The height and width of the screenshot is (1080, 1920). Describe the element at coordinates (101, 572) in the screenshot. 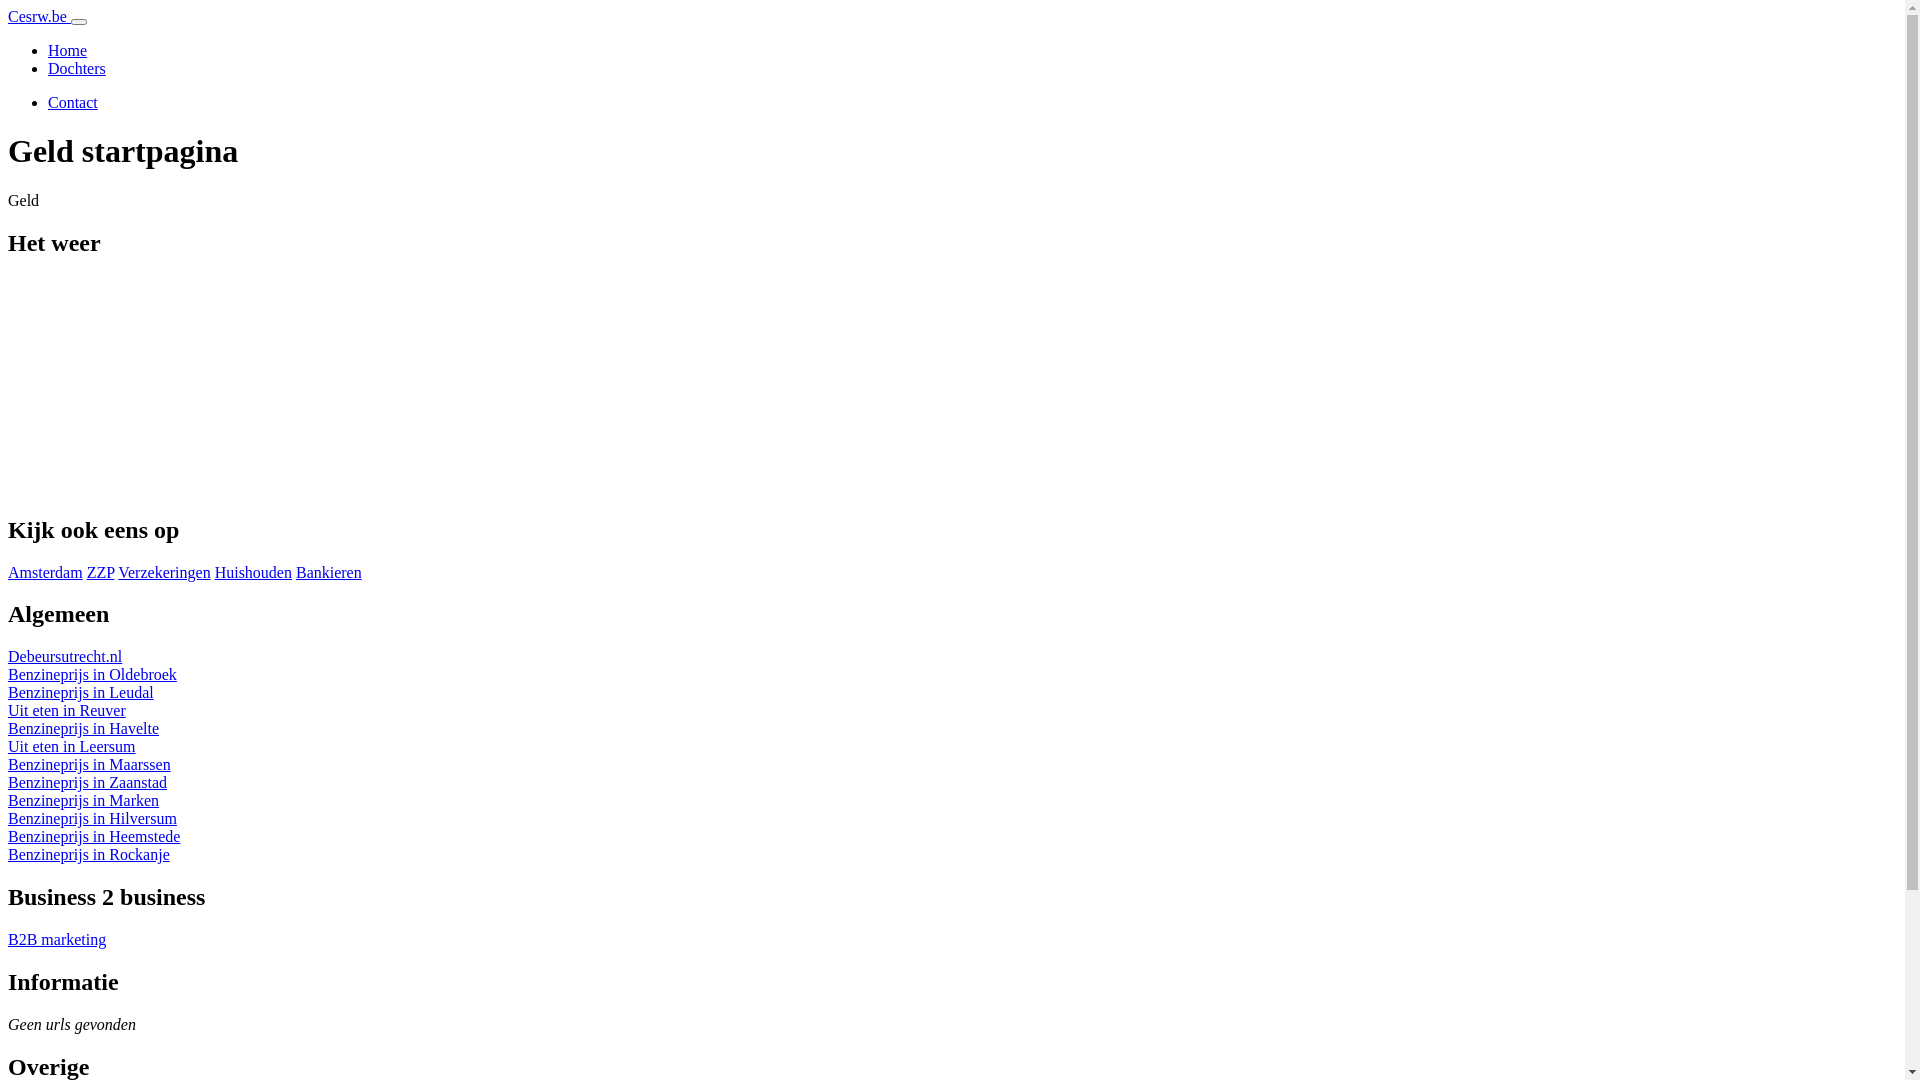

I see `ZZP` at that location.